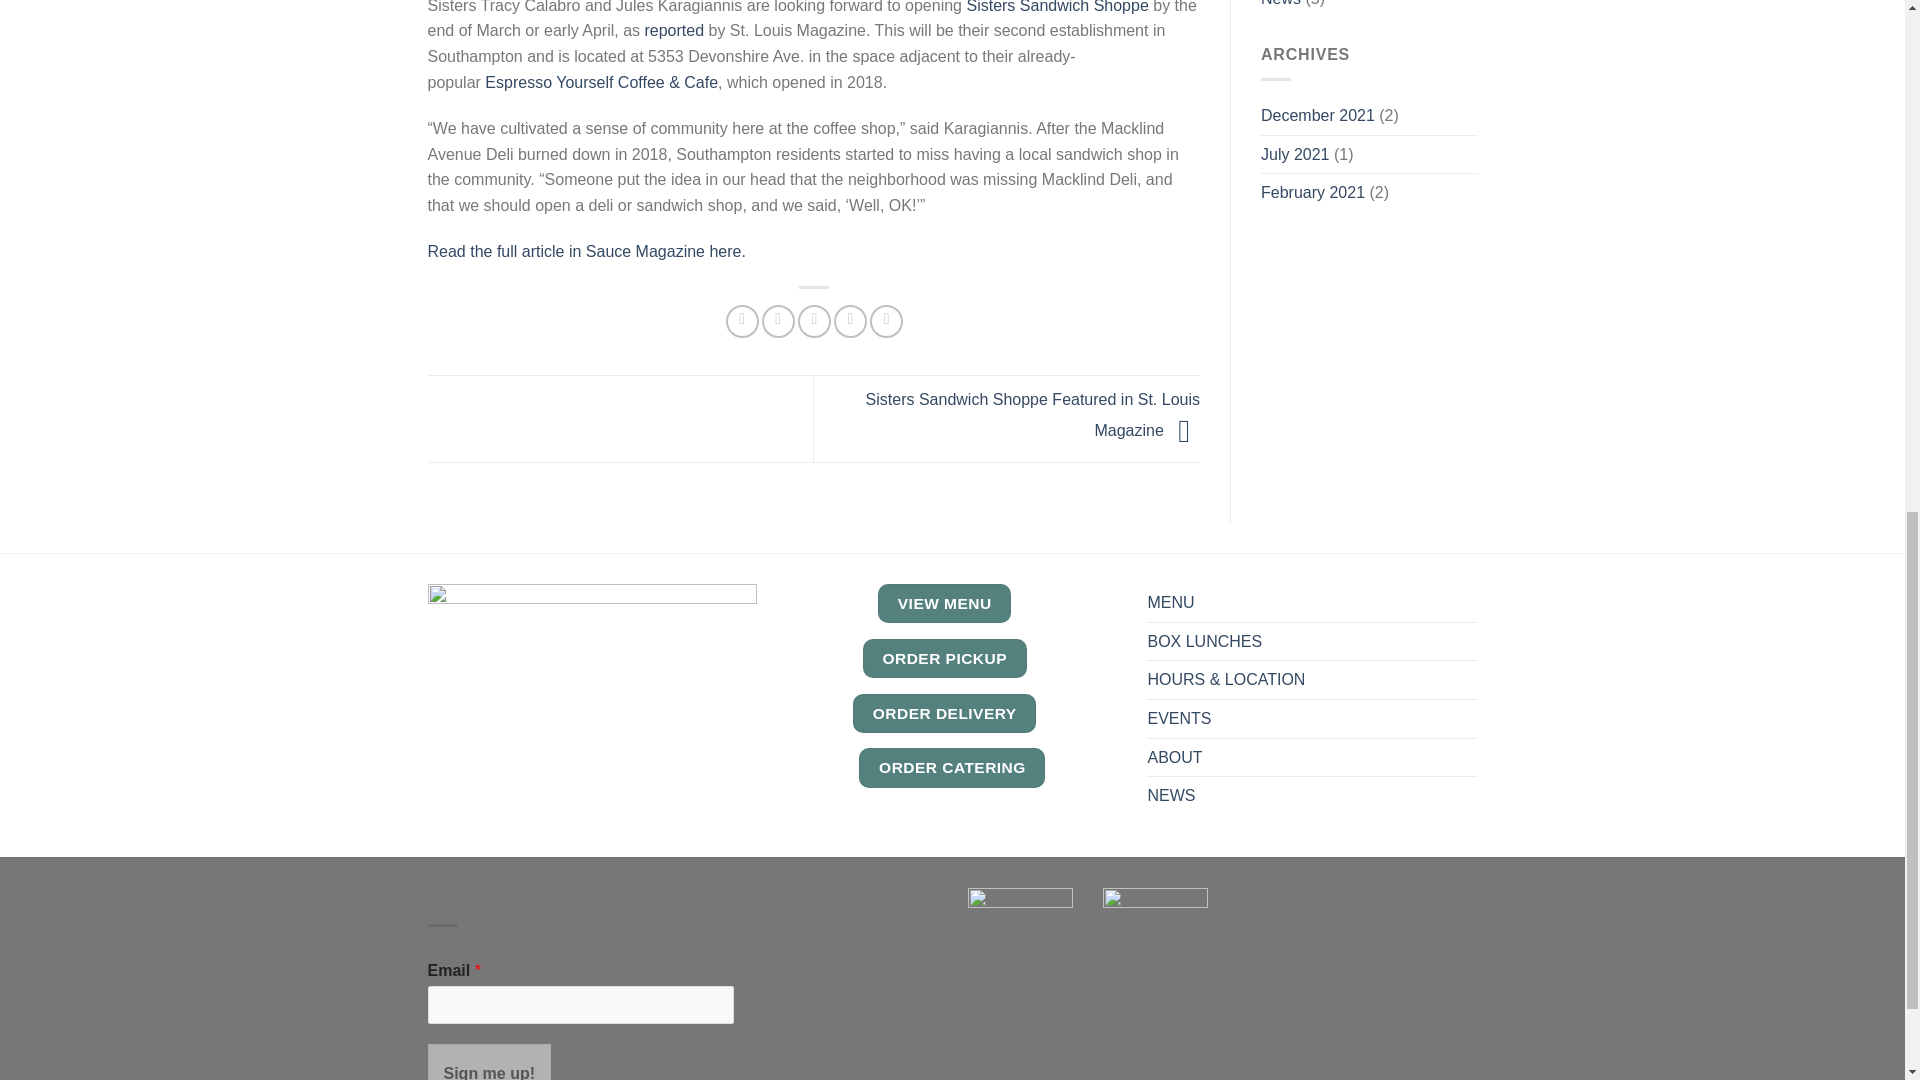  I want to click on Sisters Sandwich Shoppe, so click(1056, 7).